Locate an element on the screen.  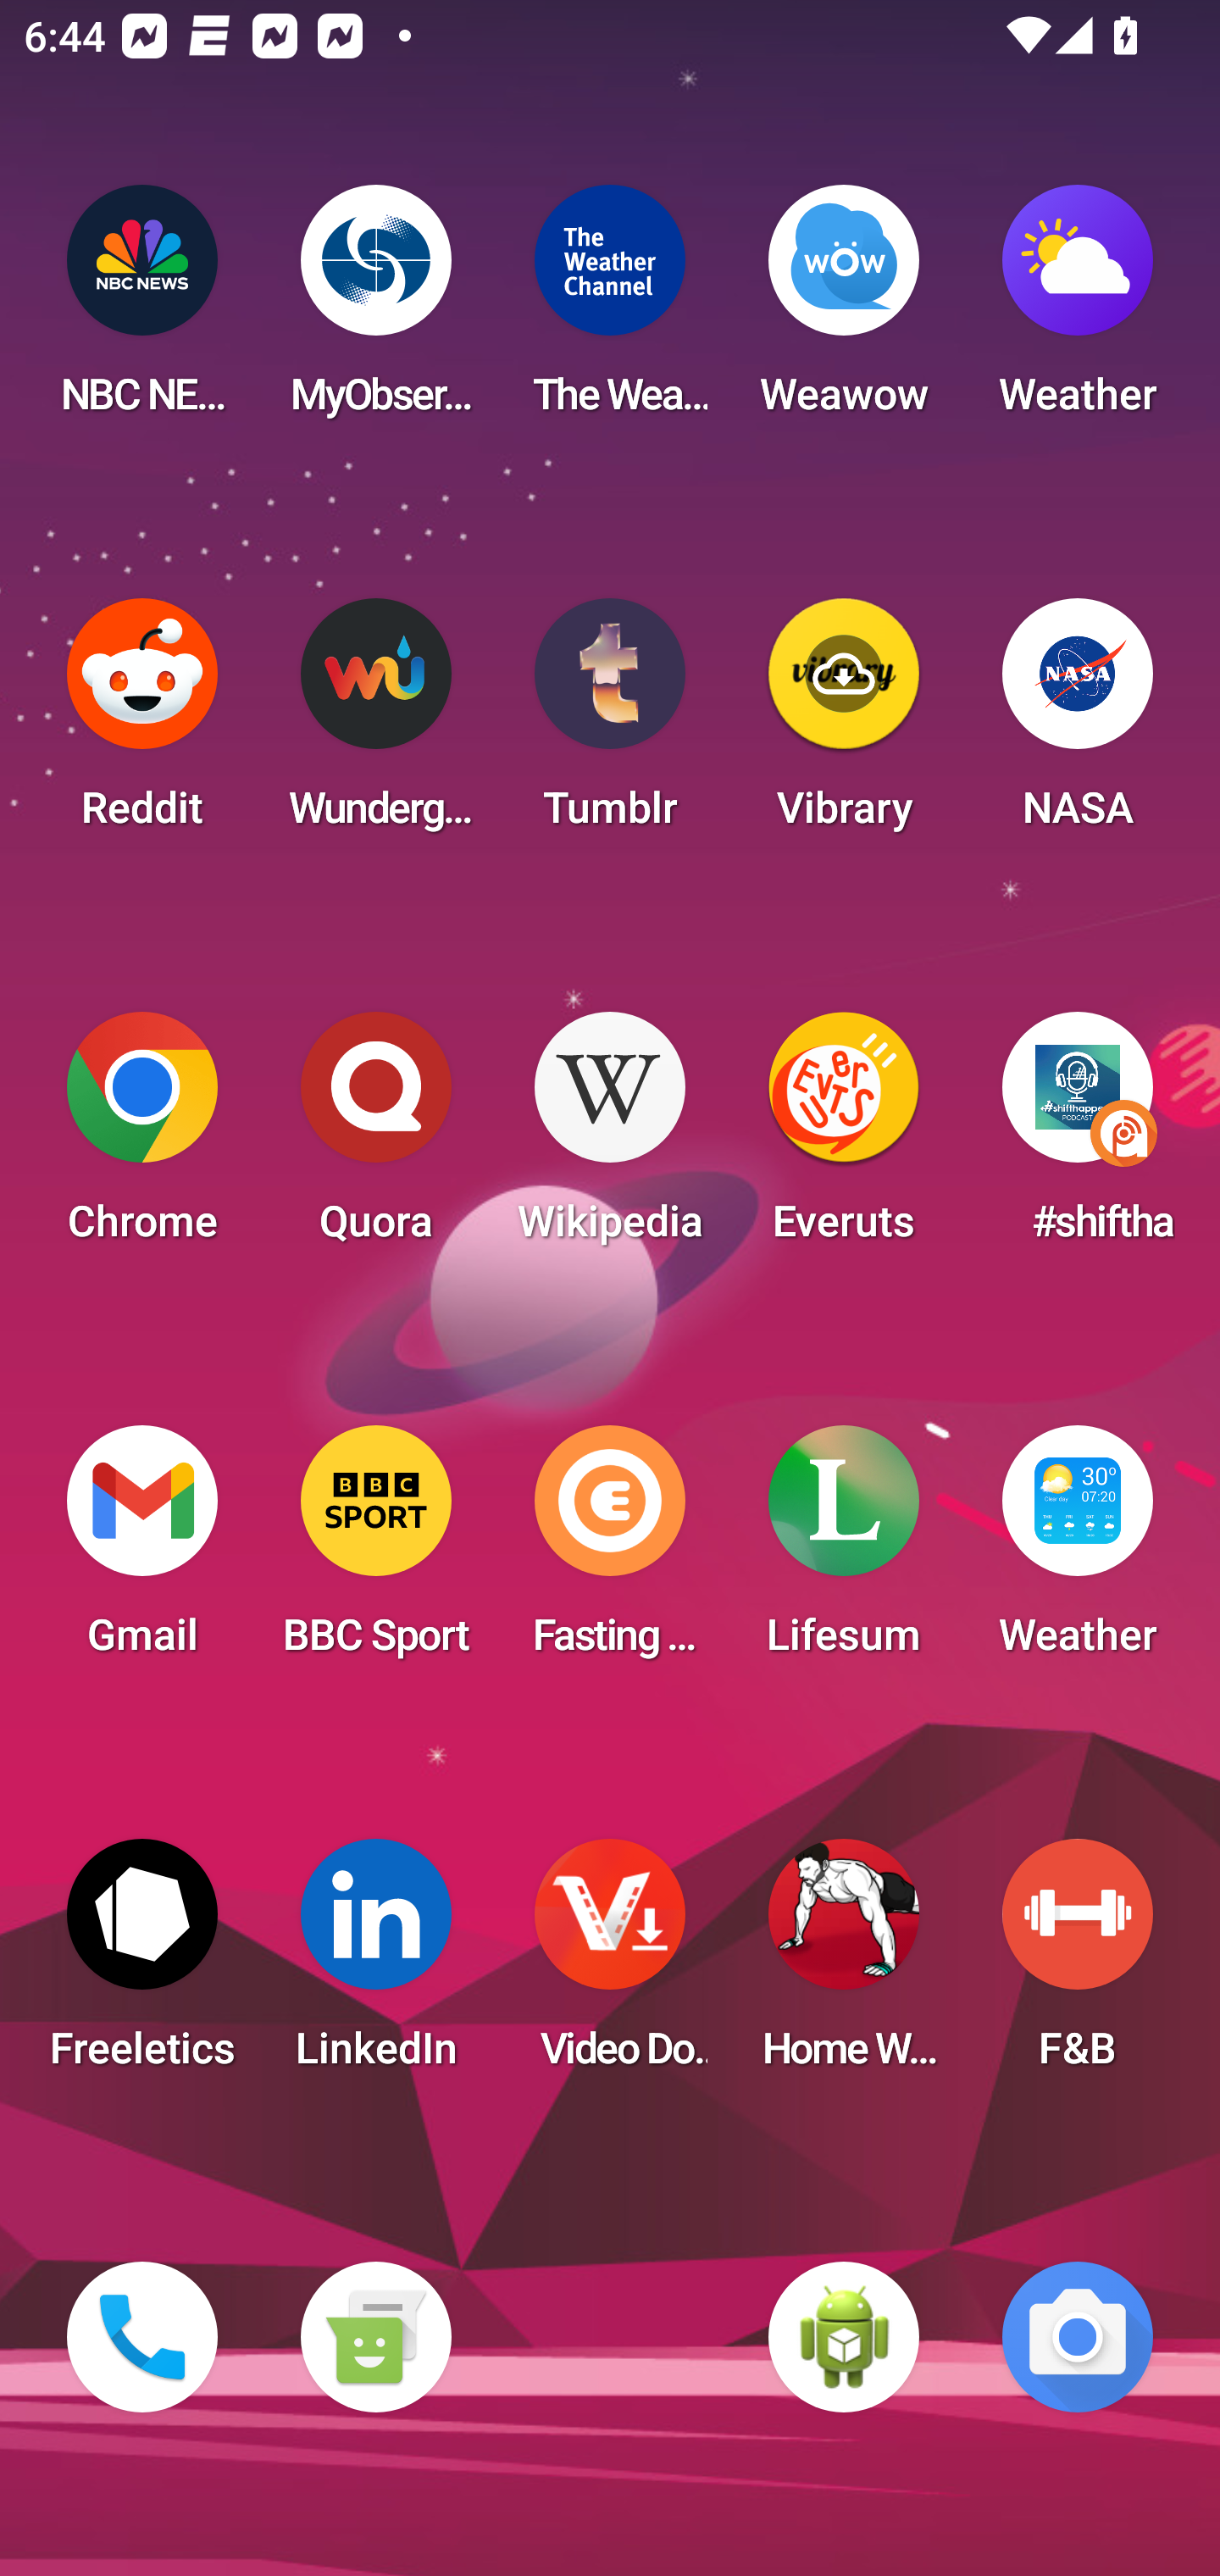
Messaging is located at coordinates (375, 2337).